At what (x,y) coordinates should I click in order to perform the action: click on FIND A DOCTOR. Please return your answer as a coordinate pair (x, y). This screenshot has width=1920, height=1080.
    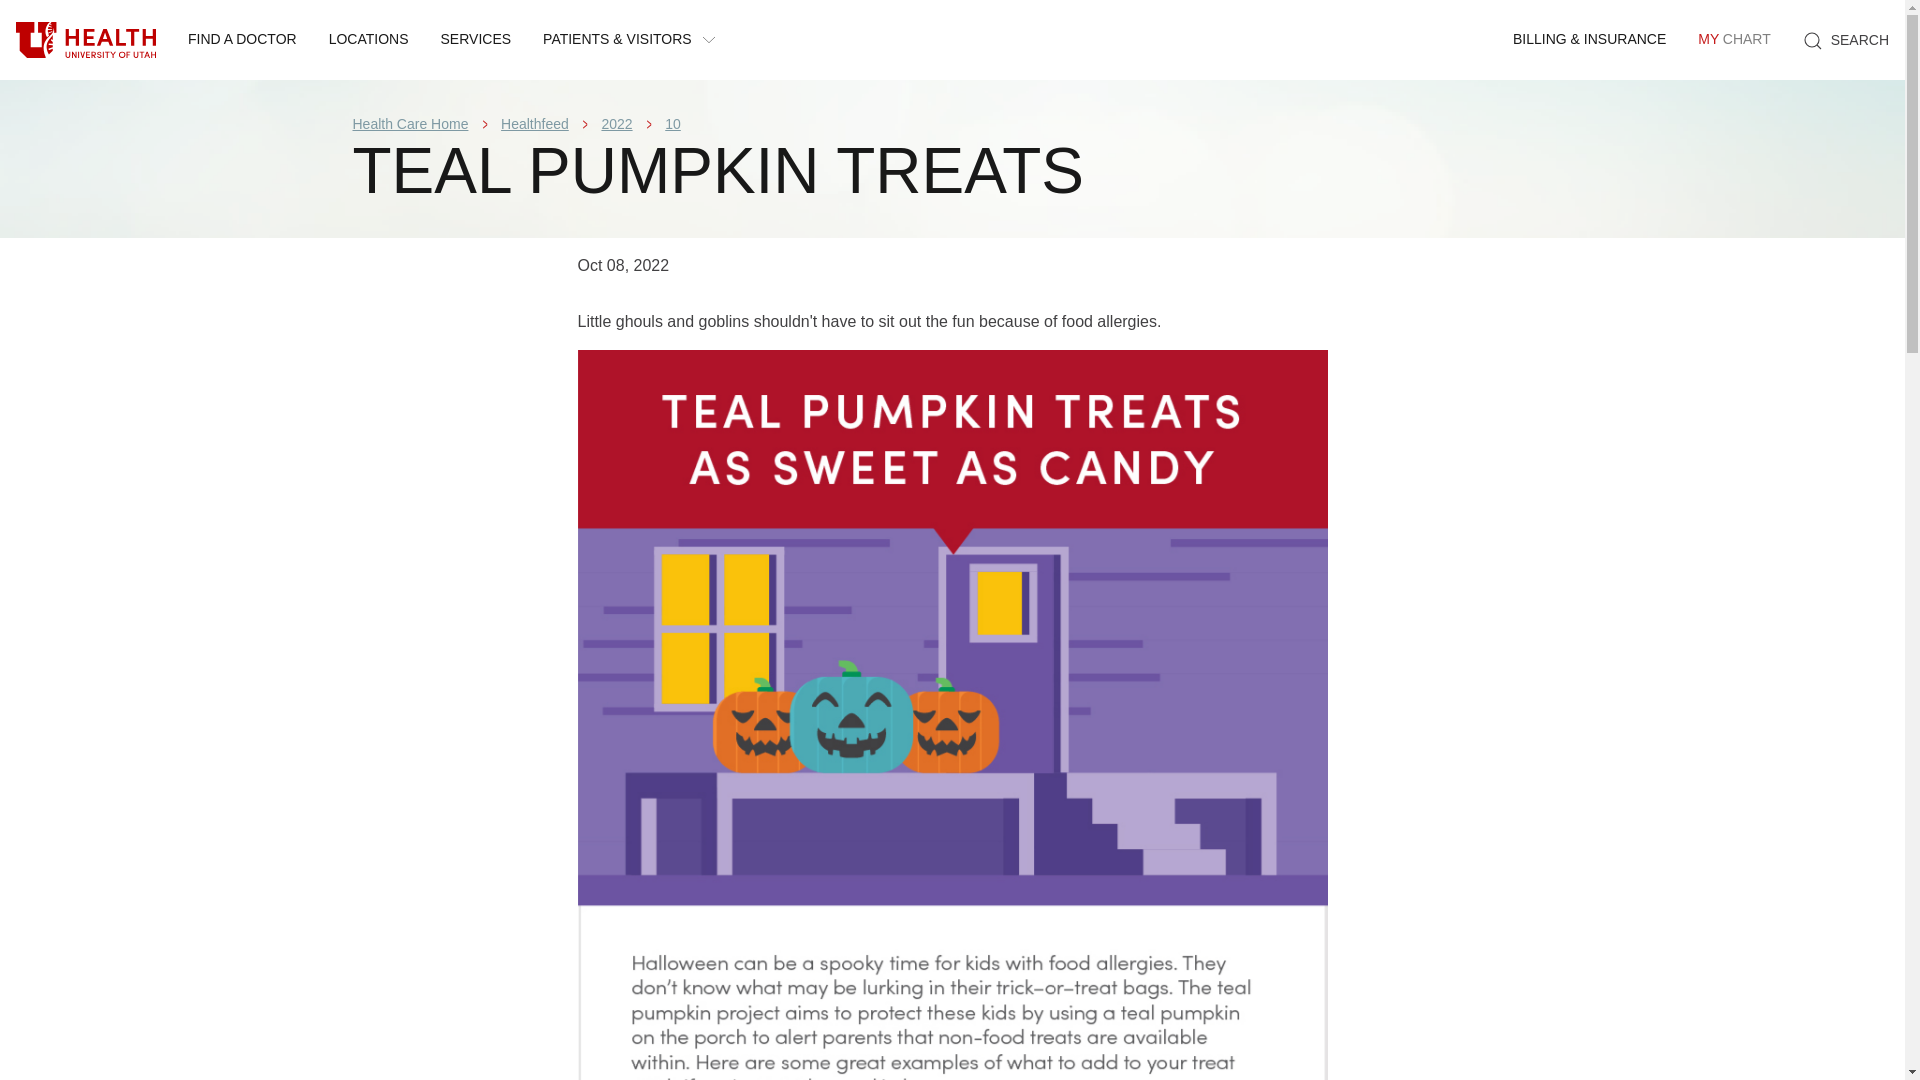
    Looking at the image, I should click on (242, 40).